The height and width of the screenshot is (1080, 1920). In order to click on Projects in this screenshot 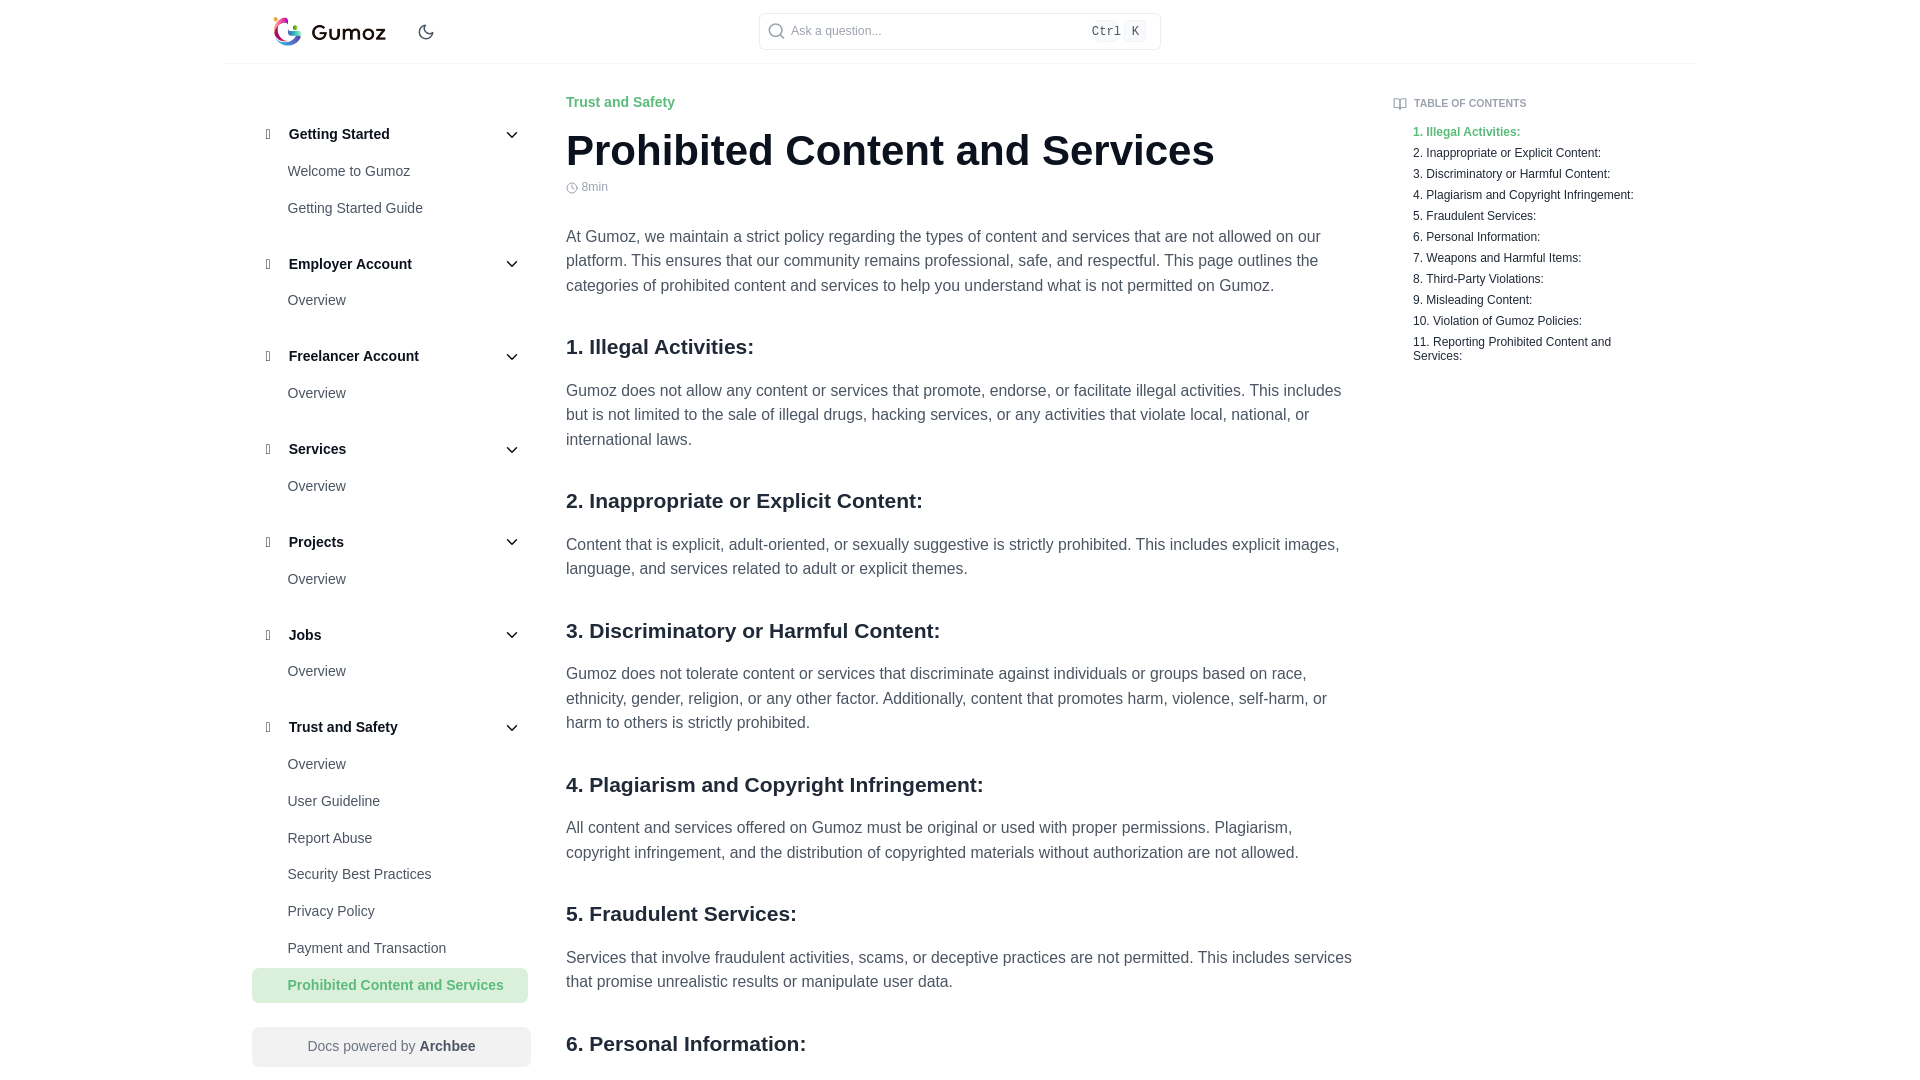, I will do `click(397, 541)`.